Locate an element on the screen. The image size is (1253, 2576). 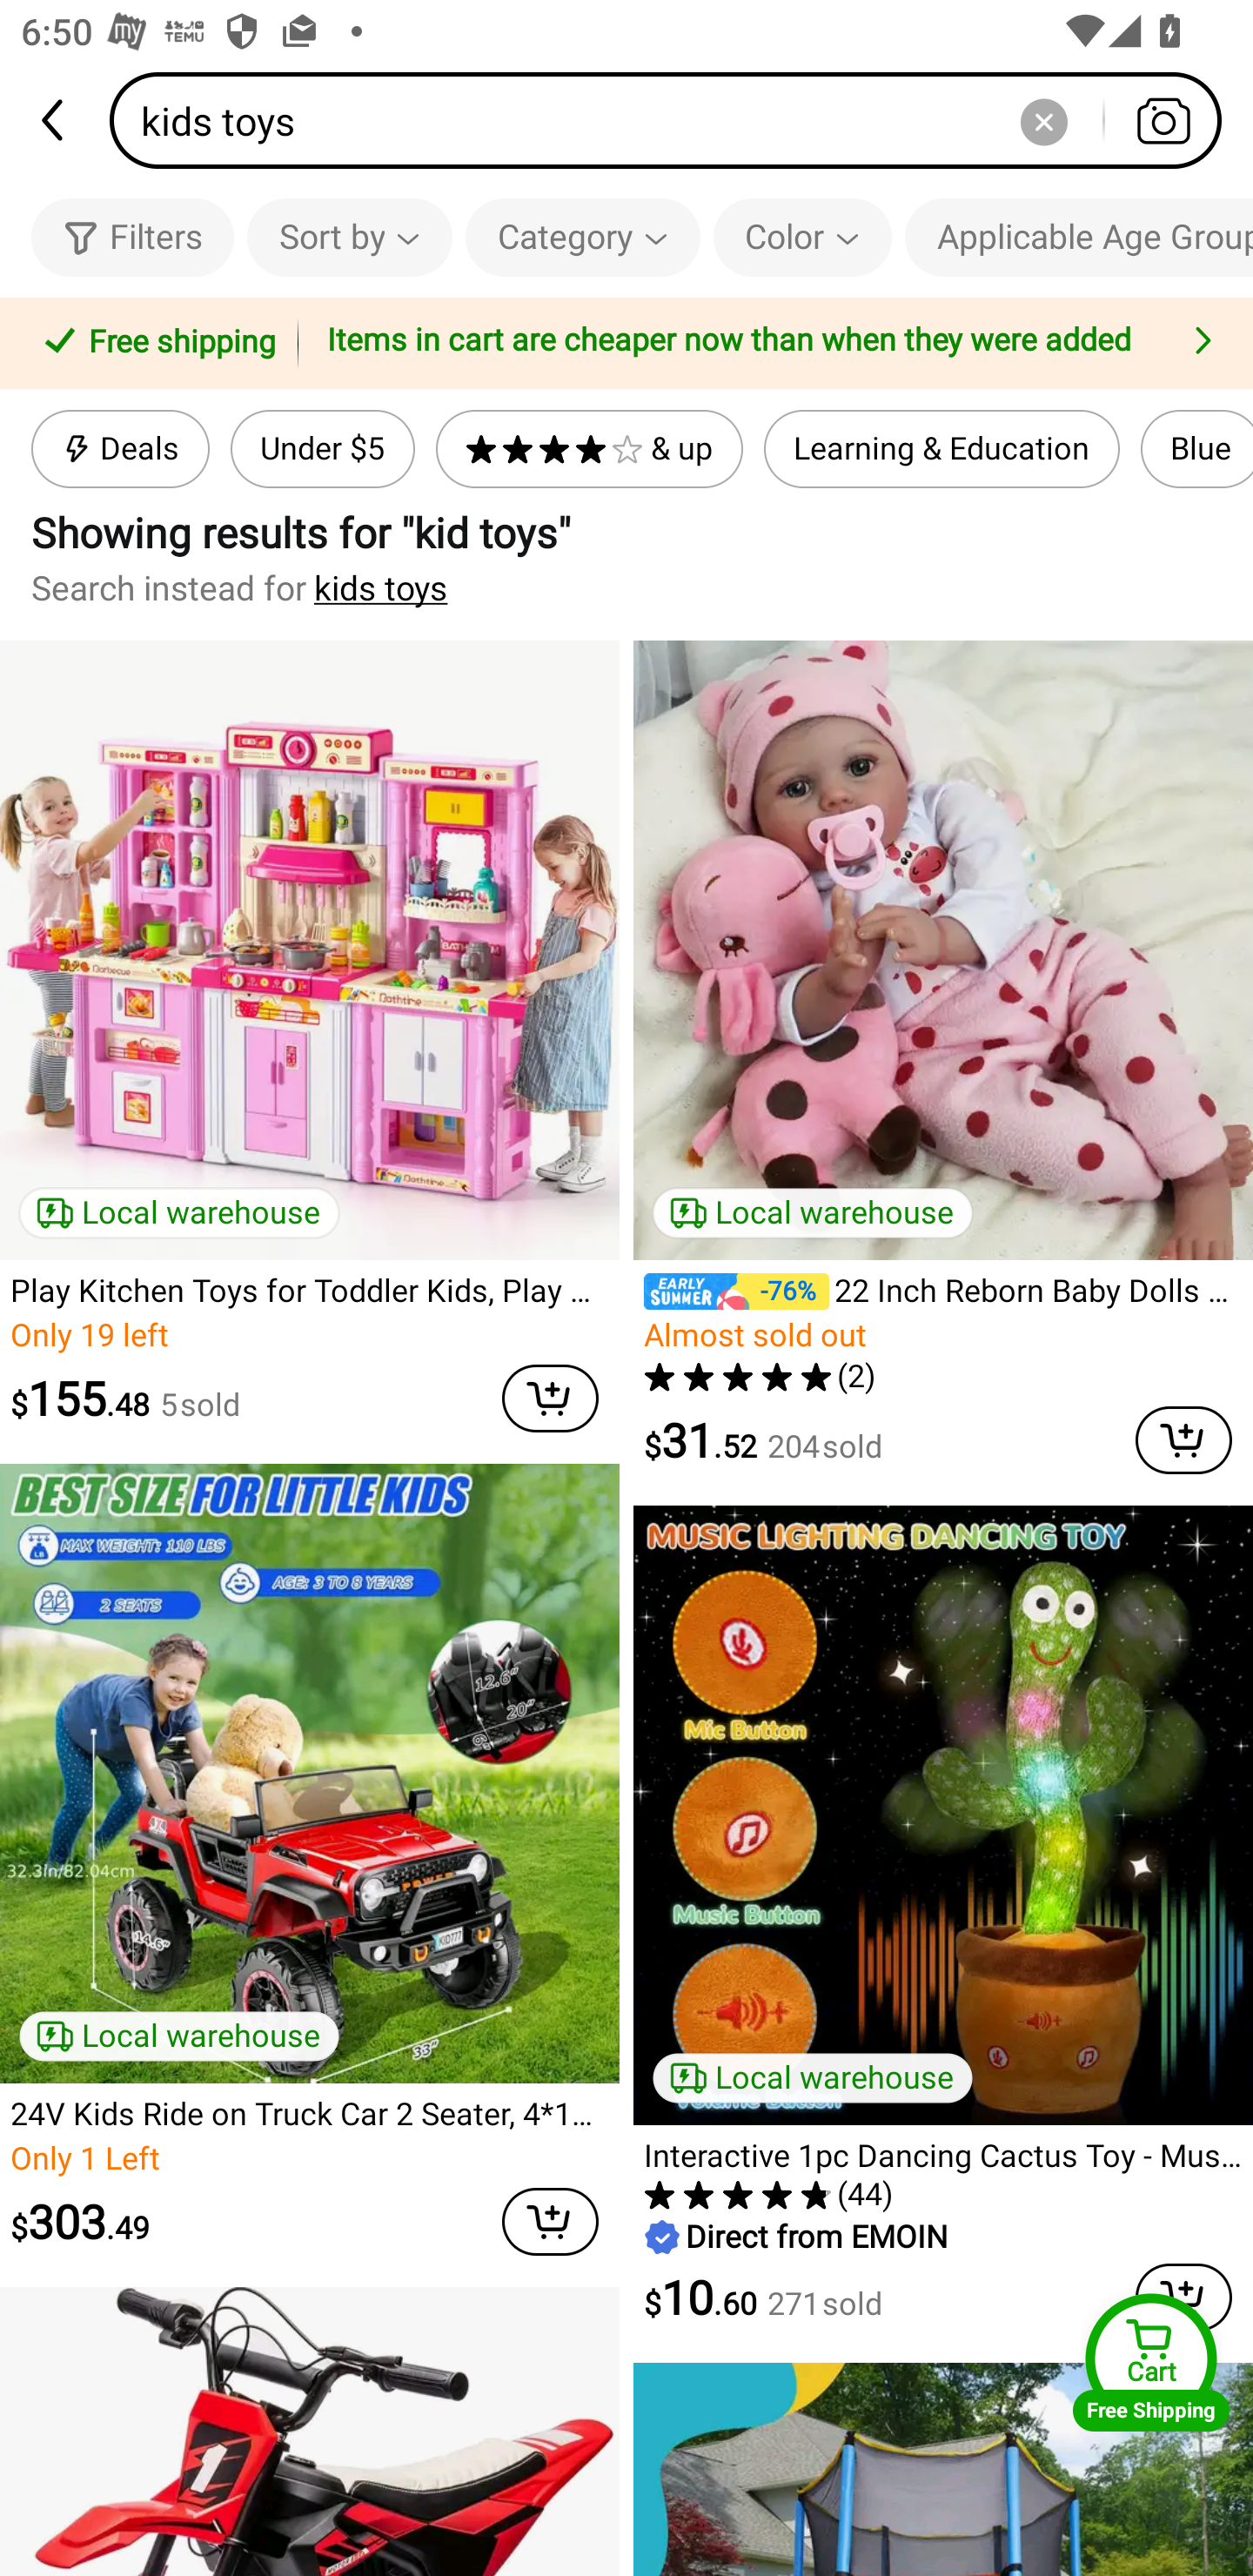
& up is located at coordinates (589, 449).